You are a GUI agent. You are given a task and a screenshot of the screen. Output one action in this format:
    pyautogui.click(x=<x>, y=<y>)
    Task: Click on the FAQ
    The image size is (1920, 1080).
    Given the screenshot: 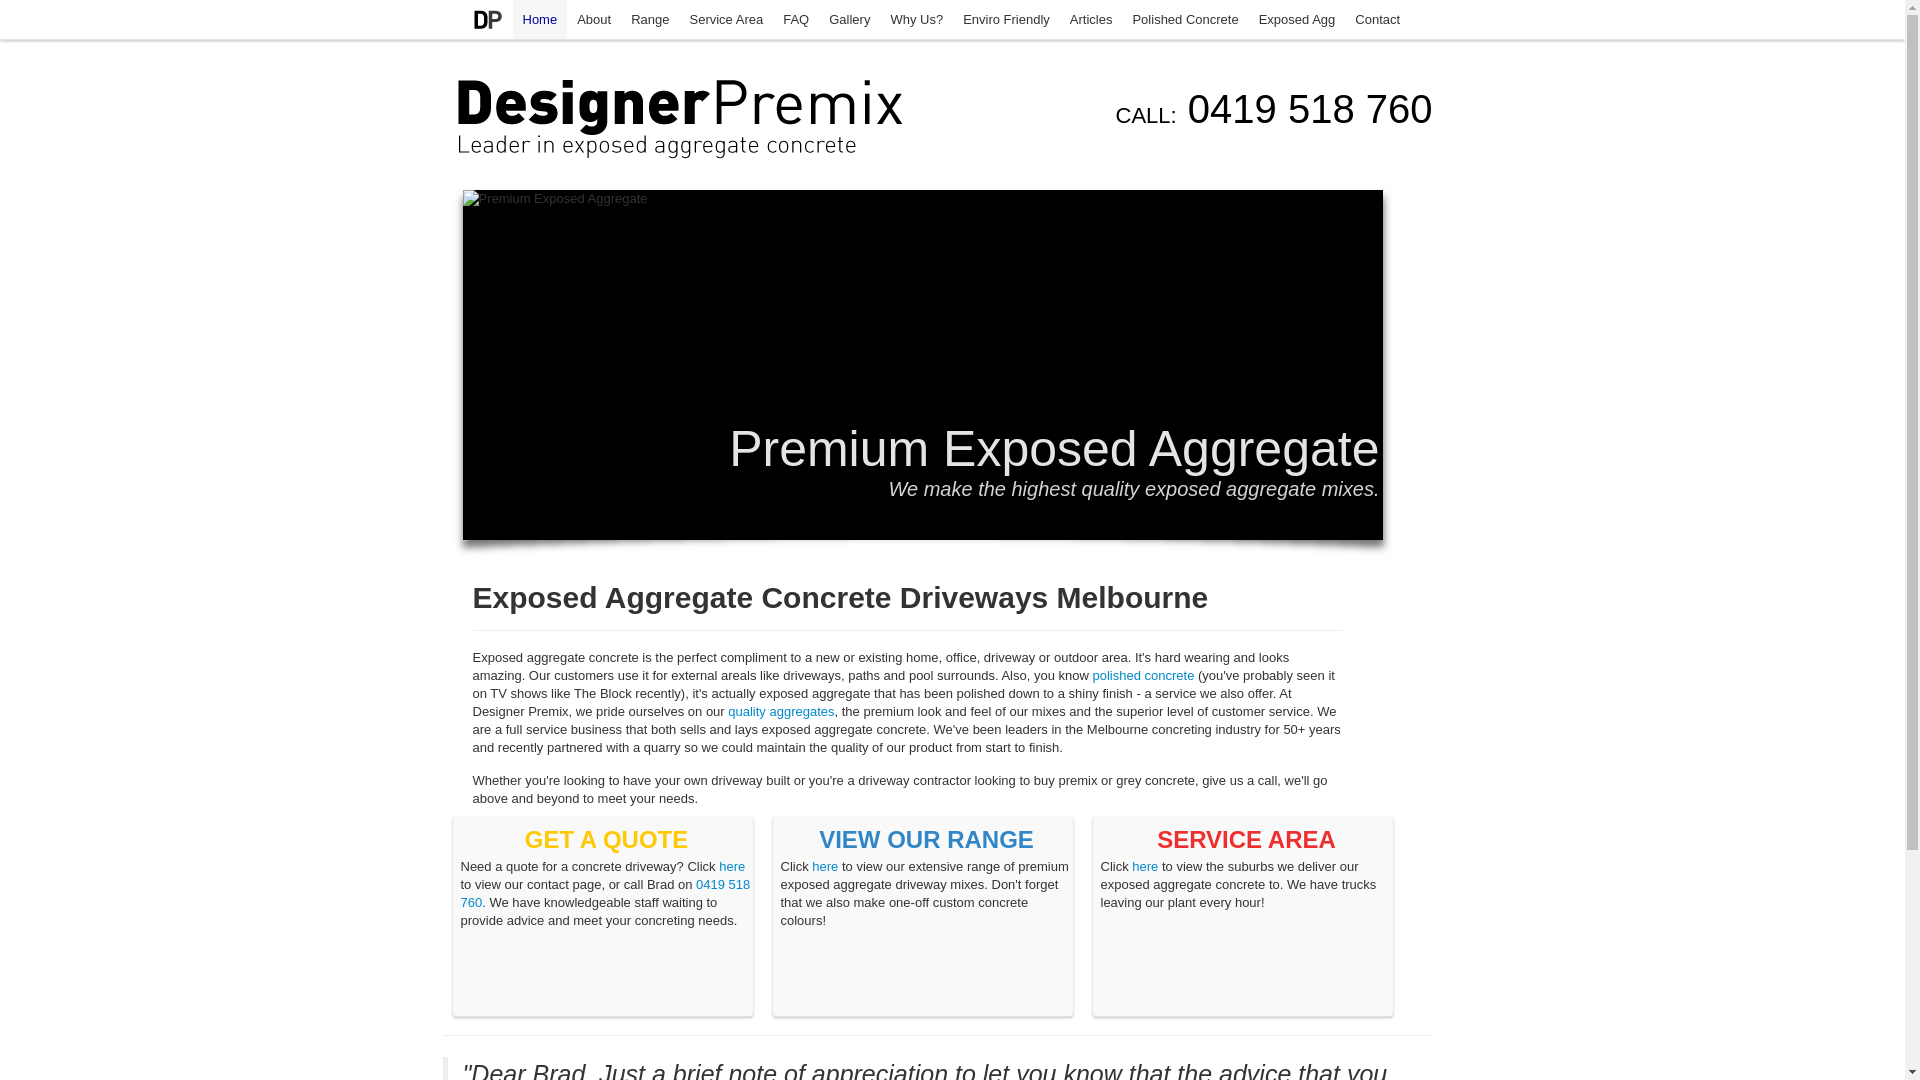 What is the action you would take?
    pyautogui.click(x=796, y=20)
    